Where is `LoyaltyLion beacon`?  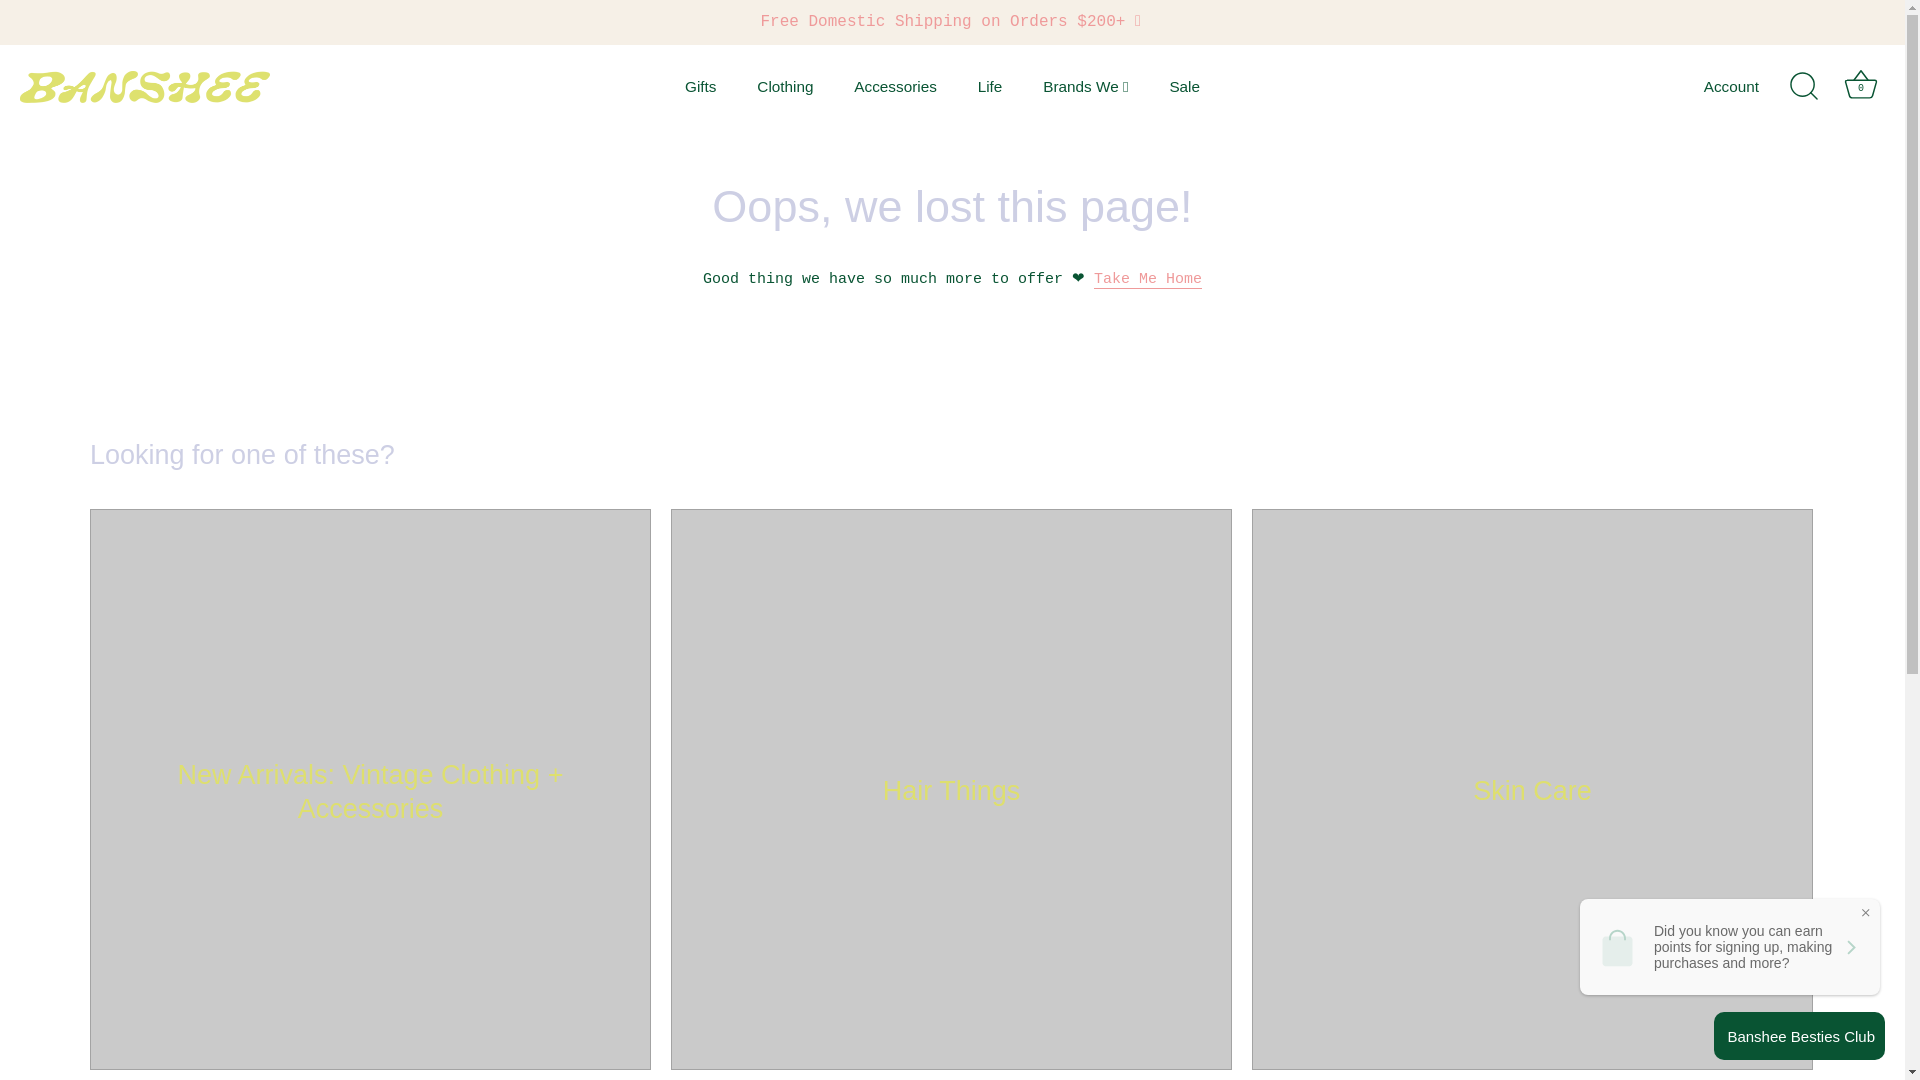
LoyaltyLion beacon is located at coordinates (1800, 1035).